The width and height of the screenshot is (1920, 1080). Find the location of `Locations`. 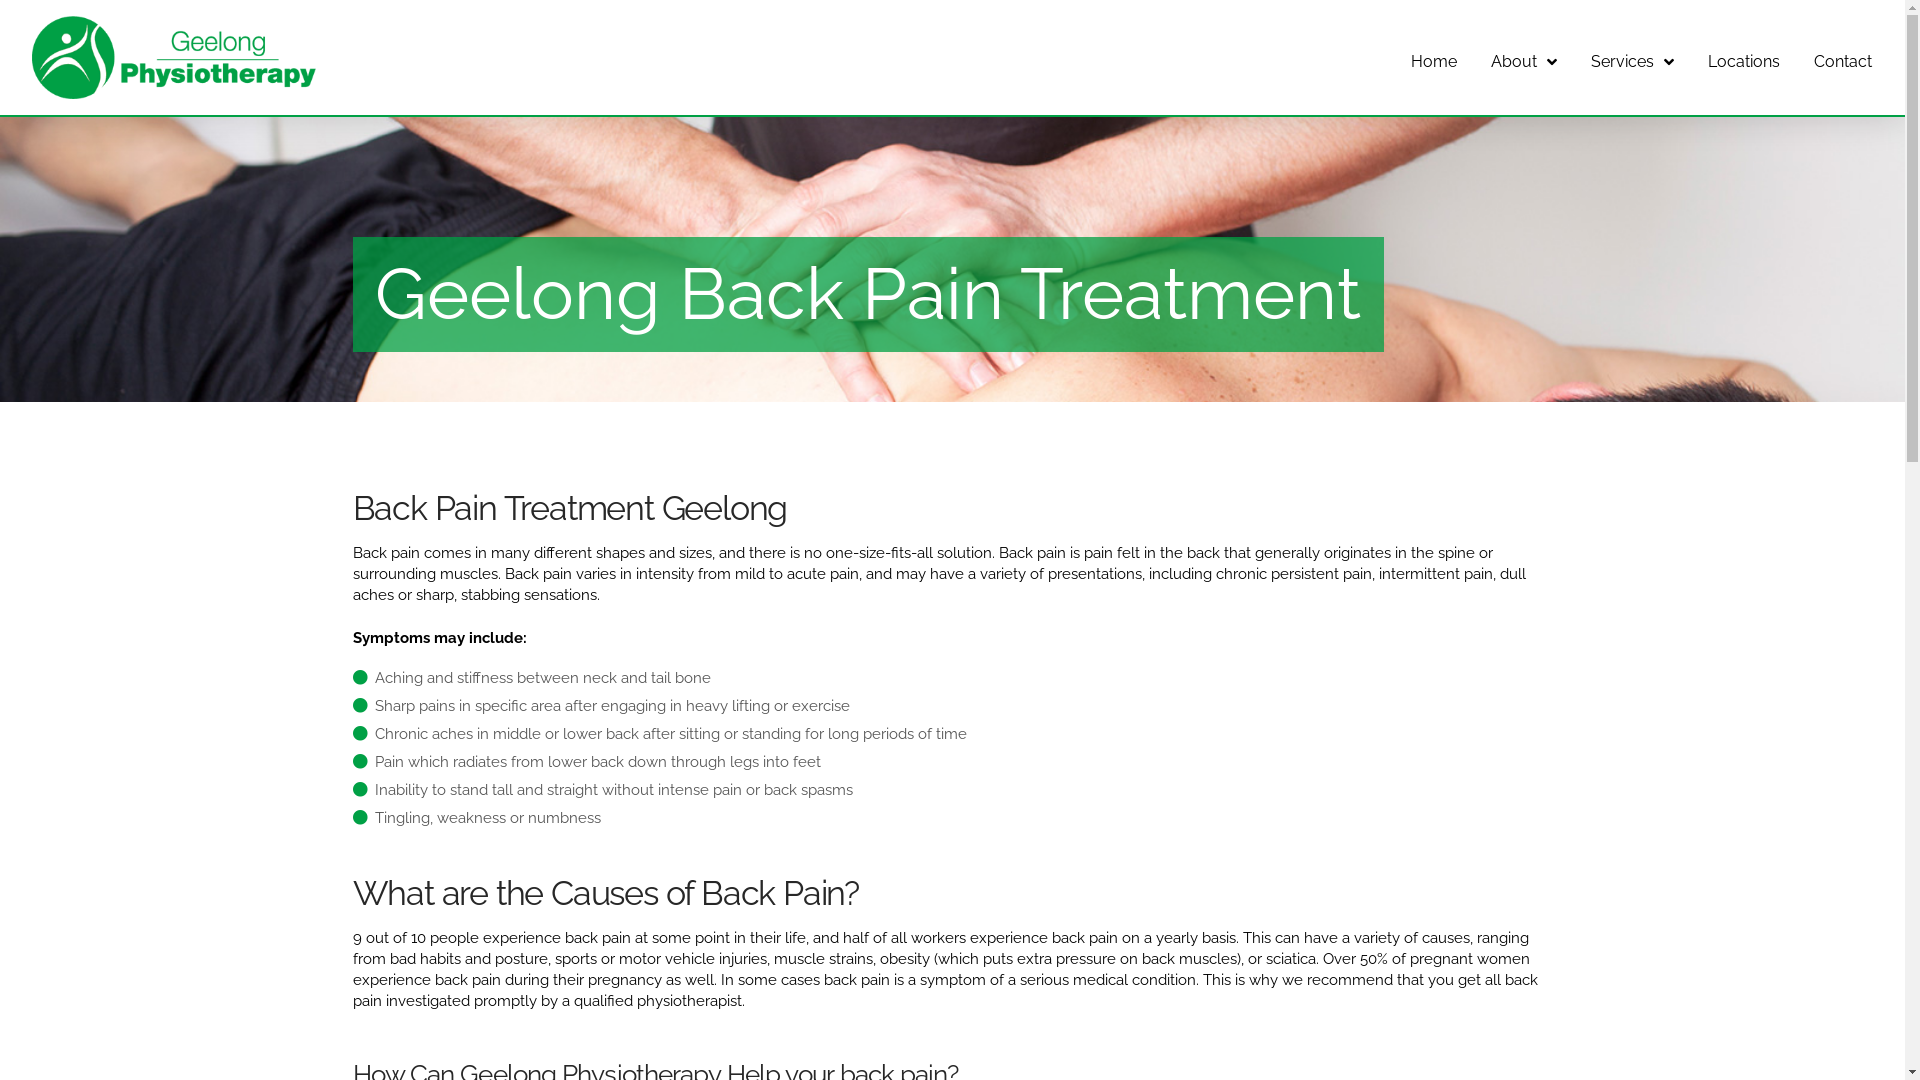

Locations is located at coordinates (1744, 58).